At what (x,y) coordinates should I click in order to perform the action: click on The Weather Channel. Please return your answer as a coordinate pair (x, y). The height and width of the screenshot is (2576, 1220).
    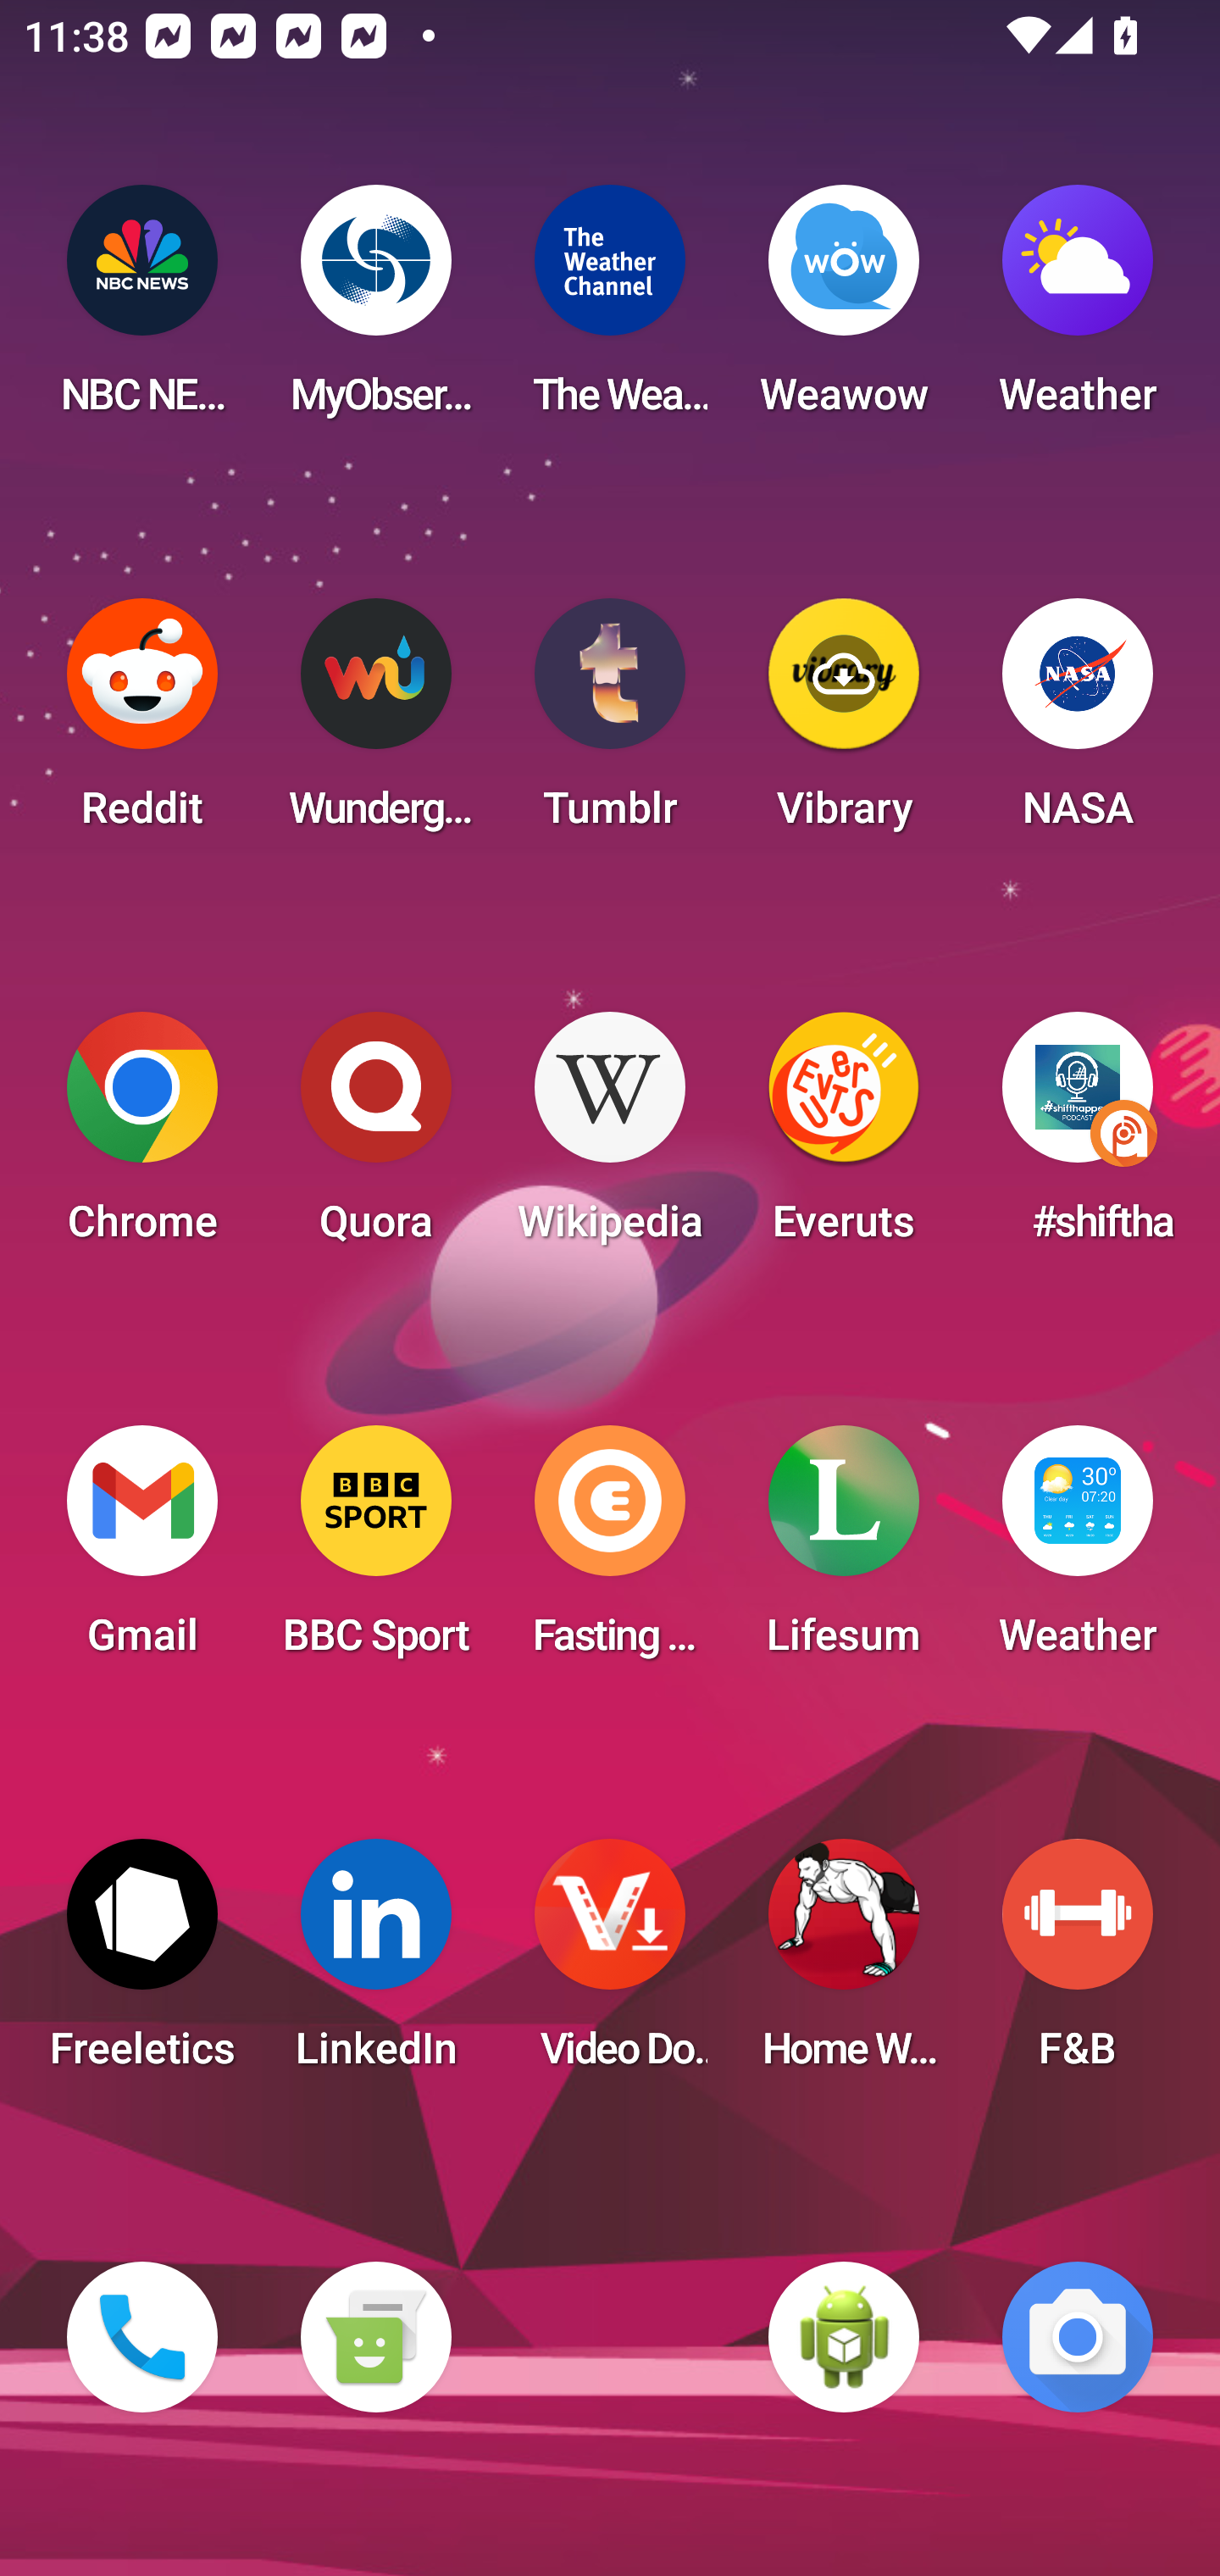
    Looking at the image, I should click on (610, 310).